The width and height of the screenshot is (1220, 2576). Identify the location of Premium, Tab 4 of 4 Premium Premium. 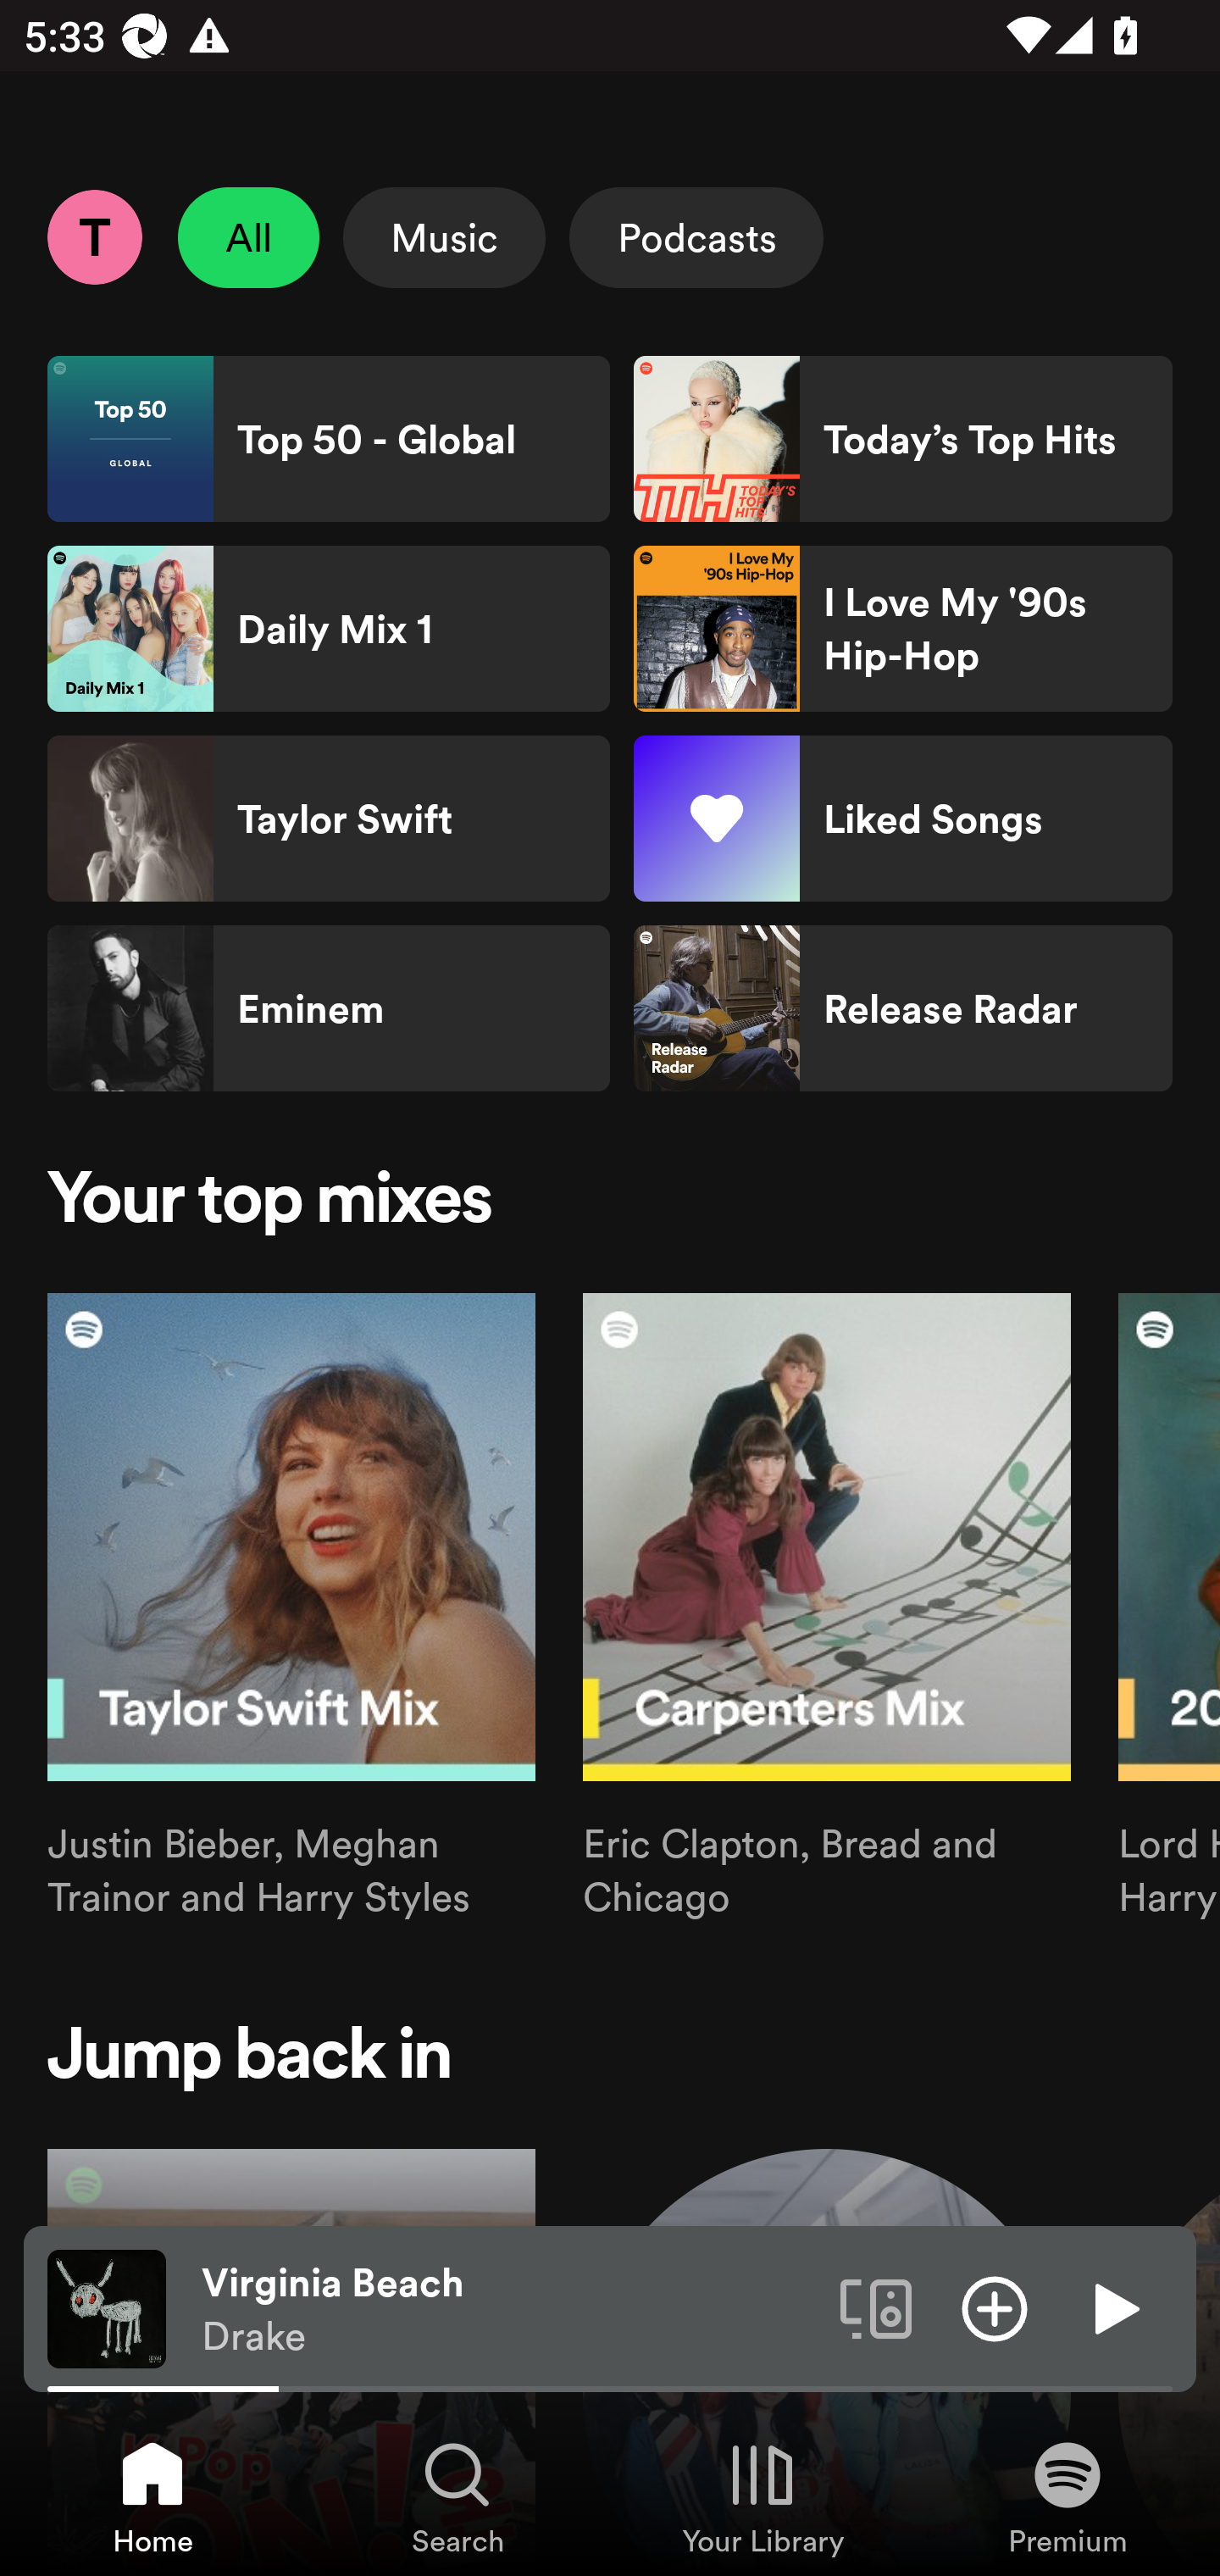
(1067, 2496).